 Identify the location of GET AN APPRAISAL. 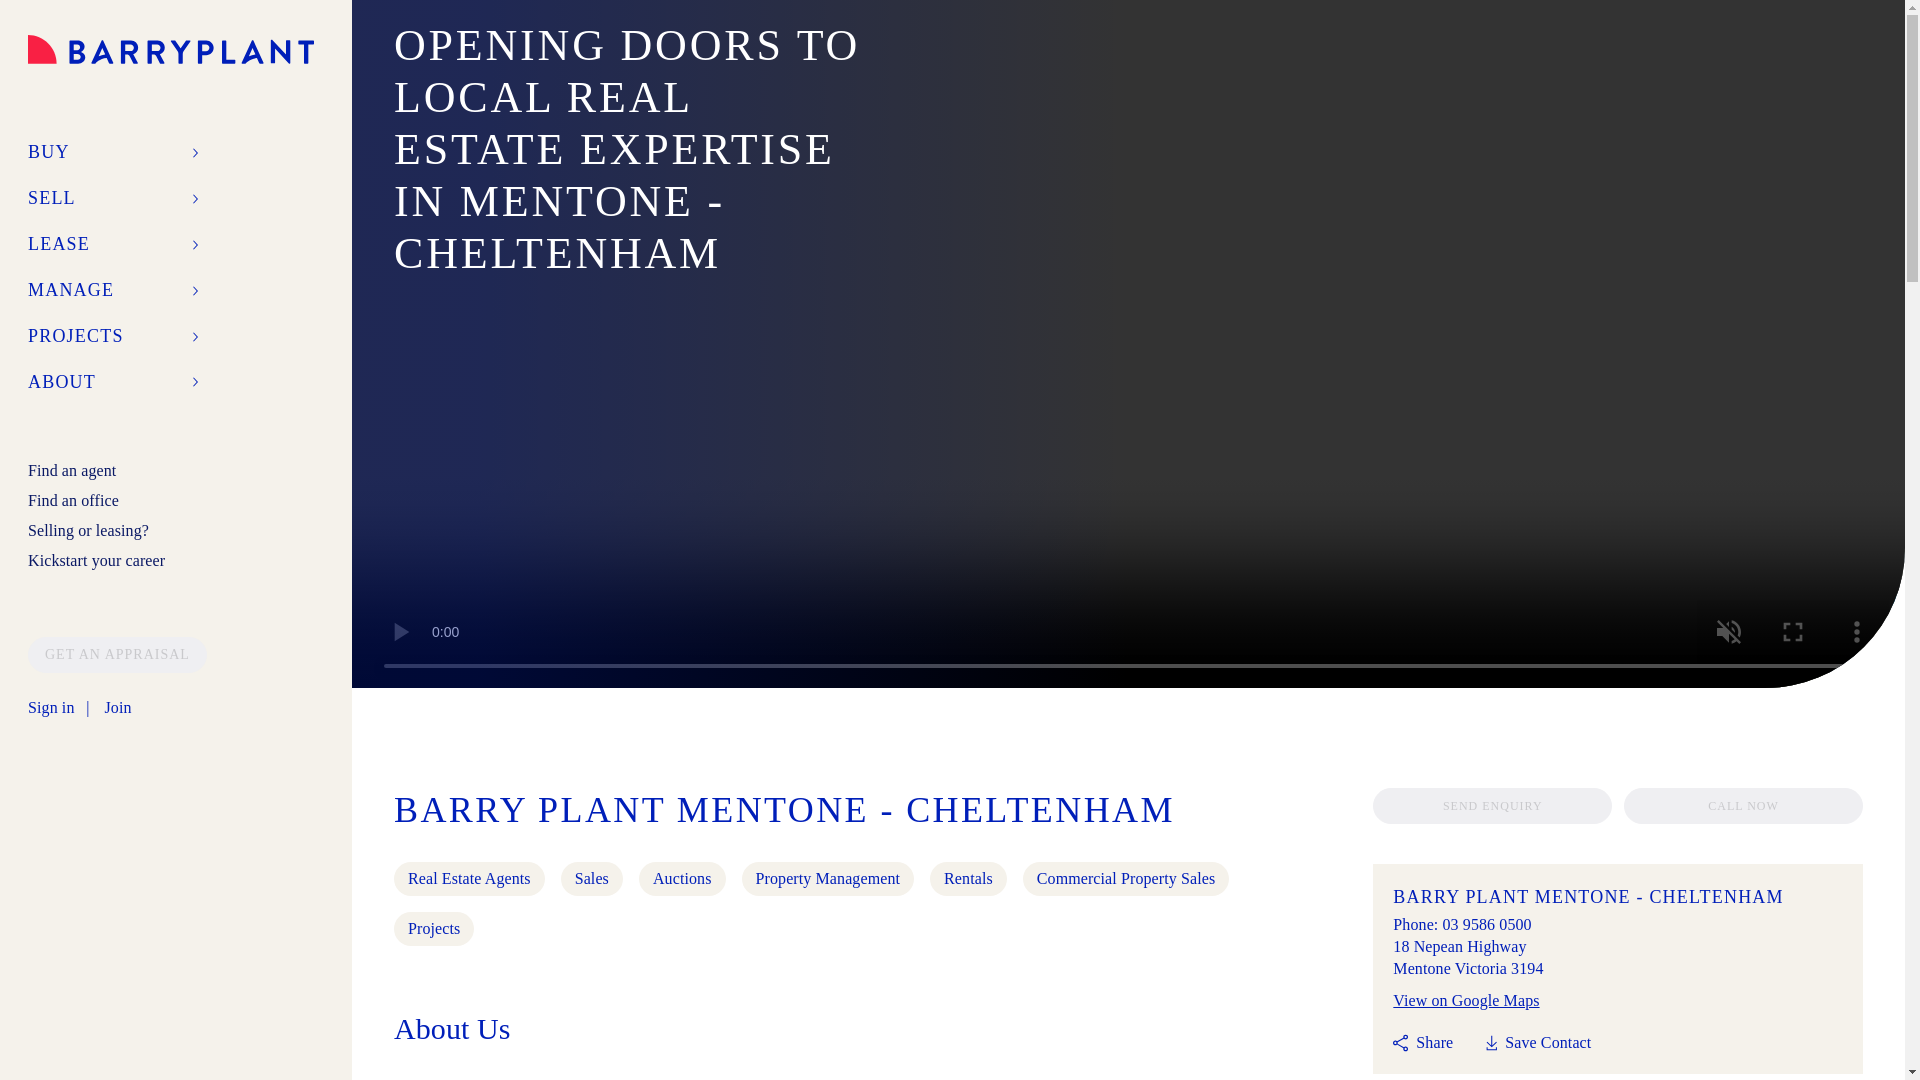
(118, 654).